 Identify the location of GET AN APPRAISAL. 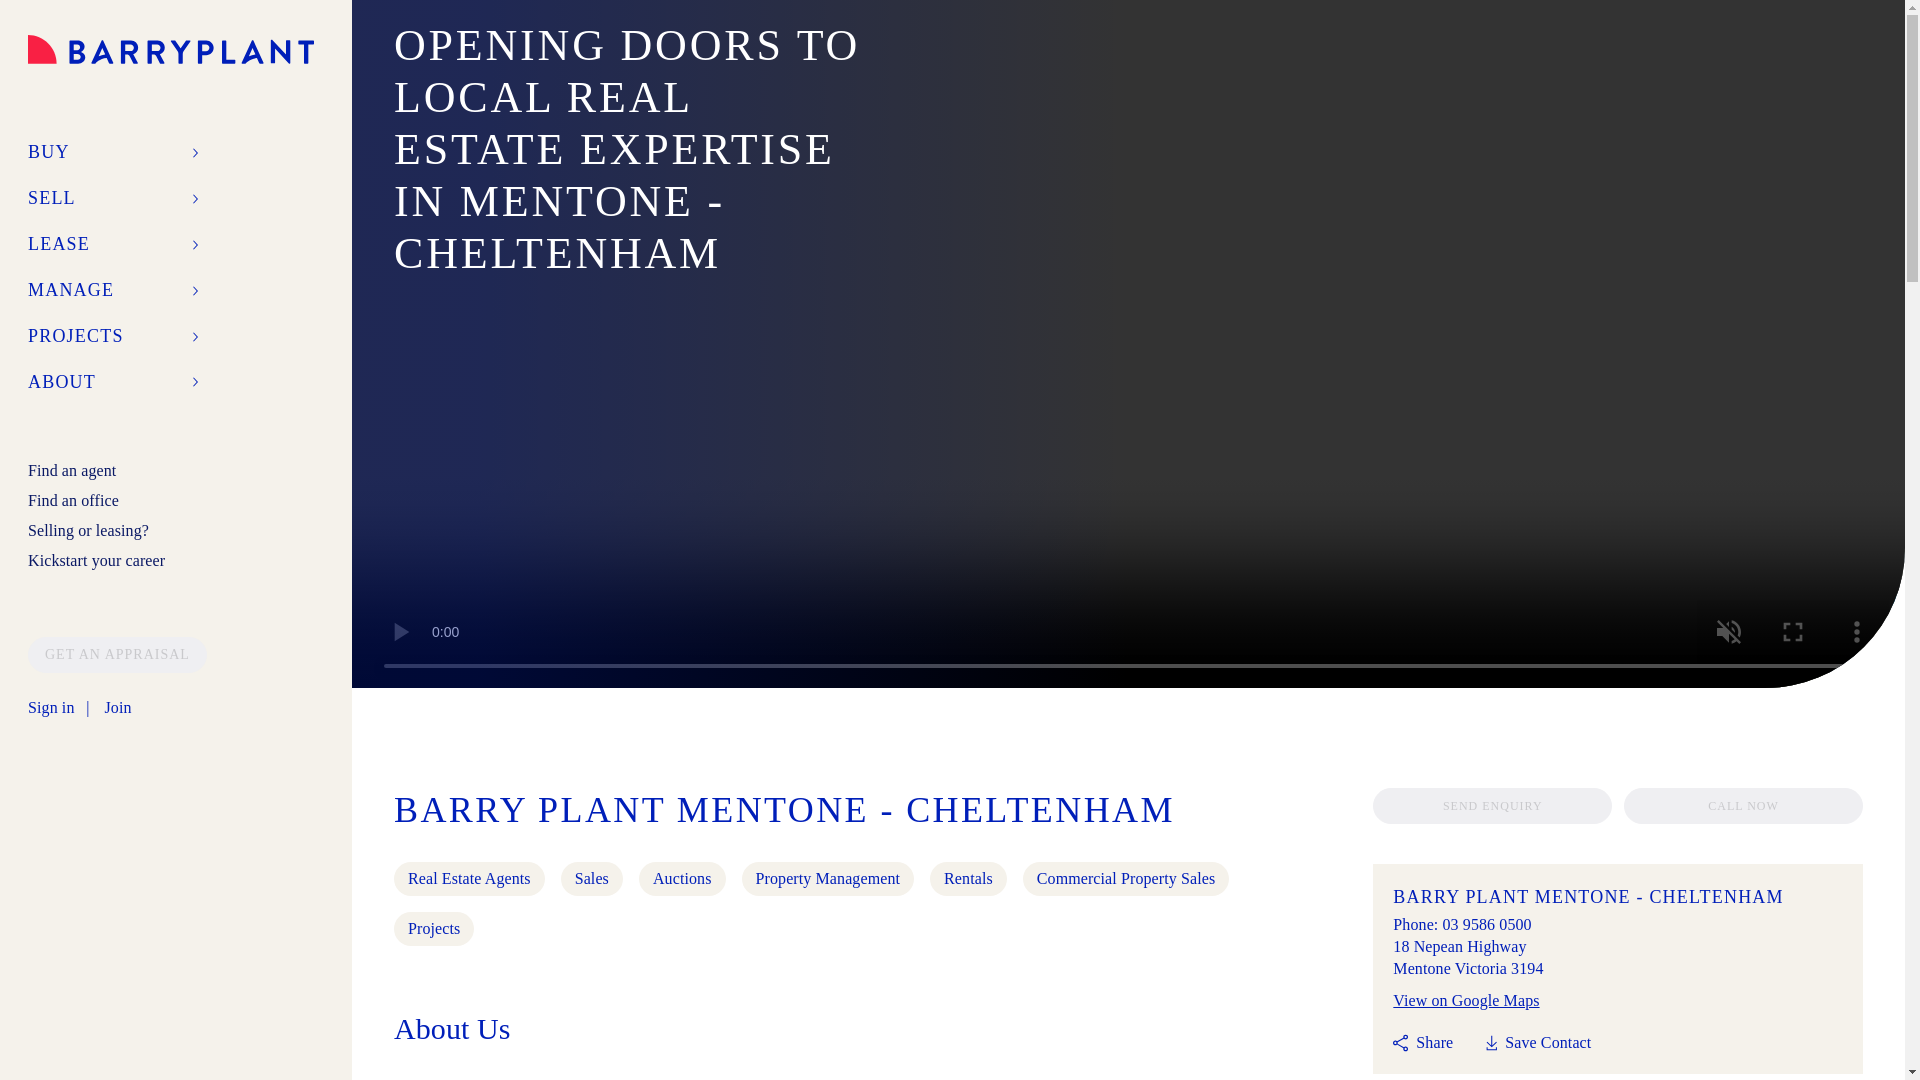
(118, 654).